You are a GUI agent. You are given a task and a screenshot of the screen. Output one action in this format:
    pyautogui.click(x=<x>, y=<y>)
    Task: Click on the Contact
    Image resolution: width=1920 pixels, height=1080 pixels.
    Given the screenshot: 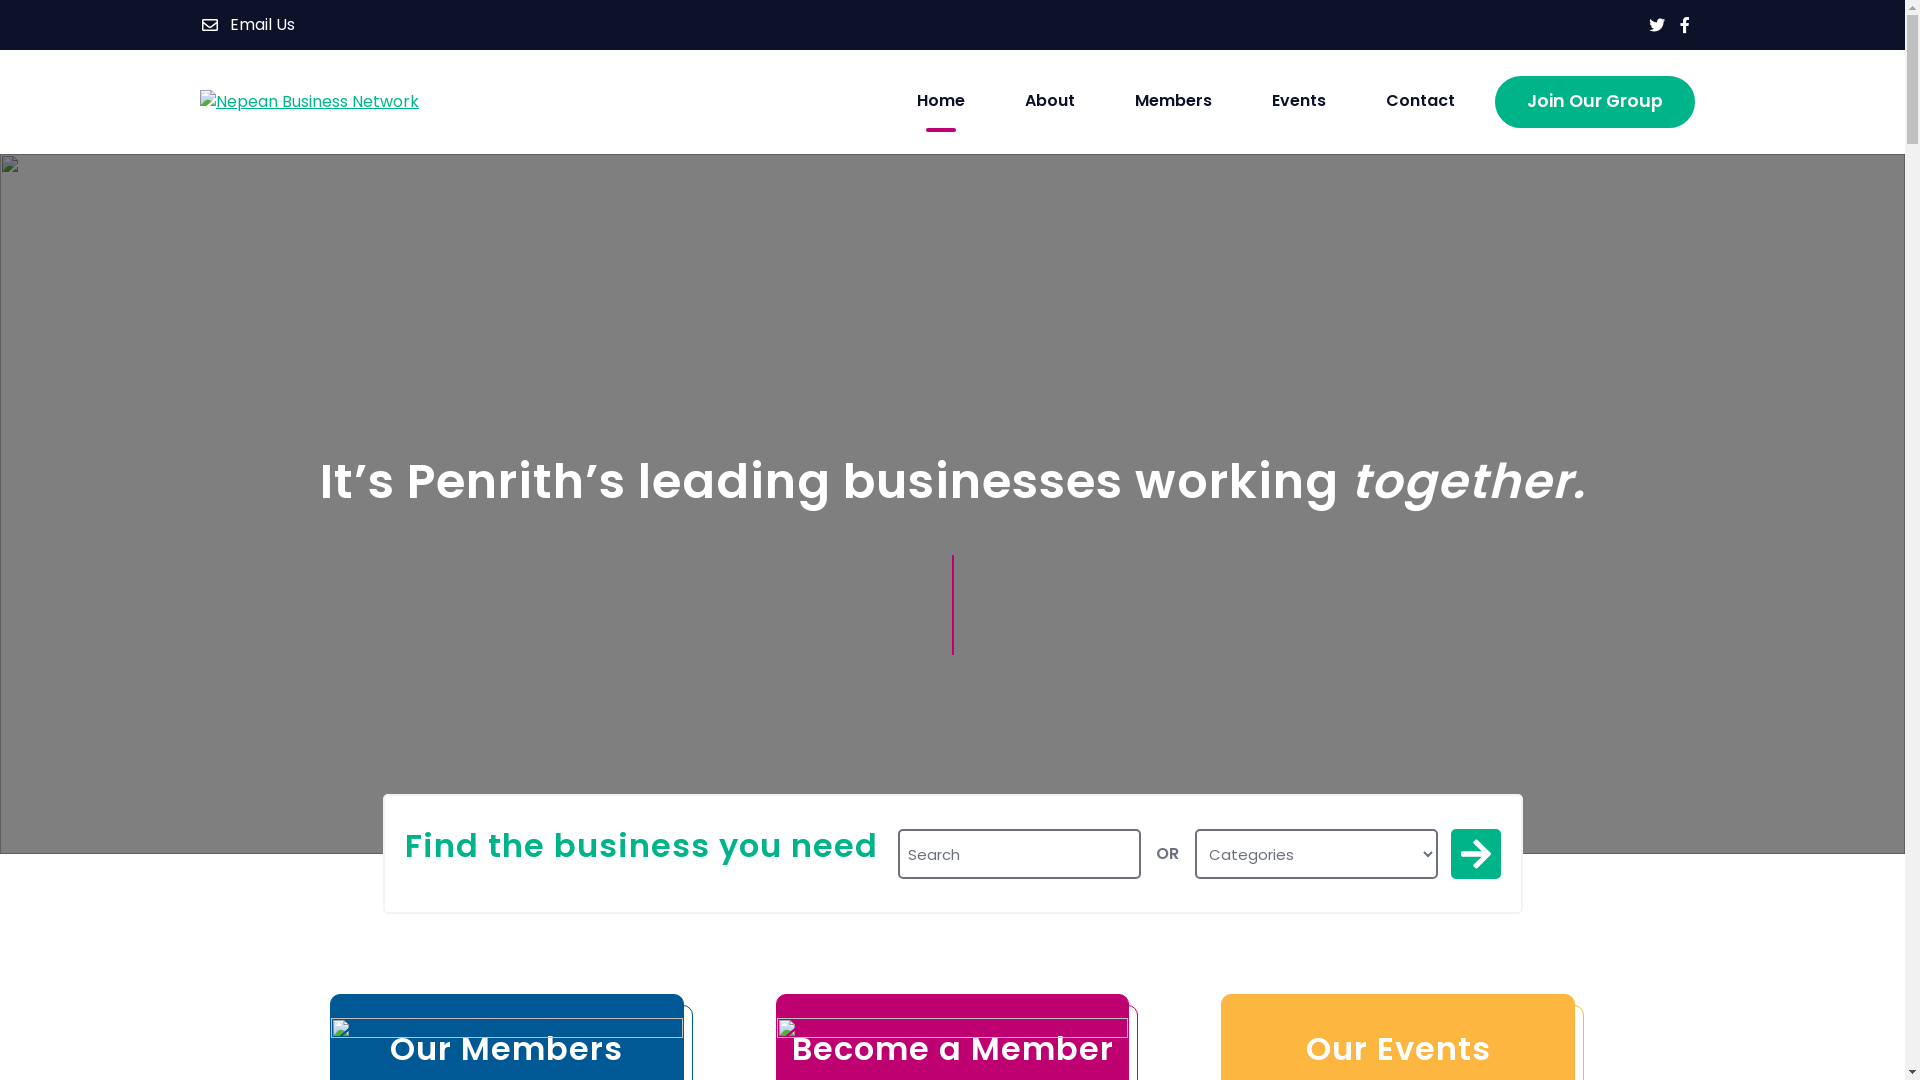 What is the action you would take?
    pyautogui.click(x=1420, y=102)
    